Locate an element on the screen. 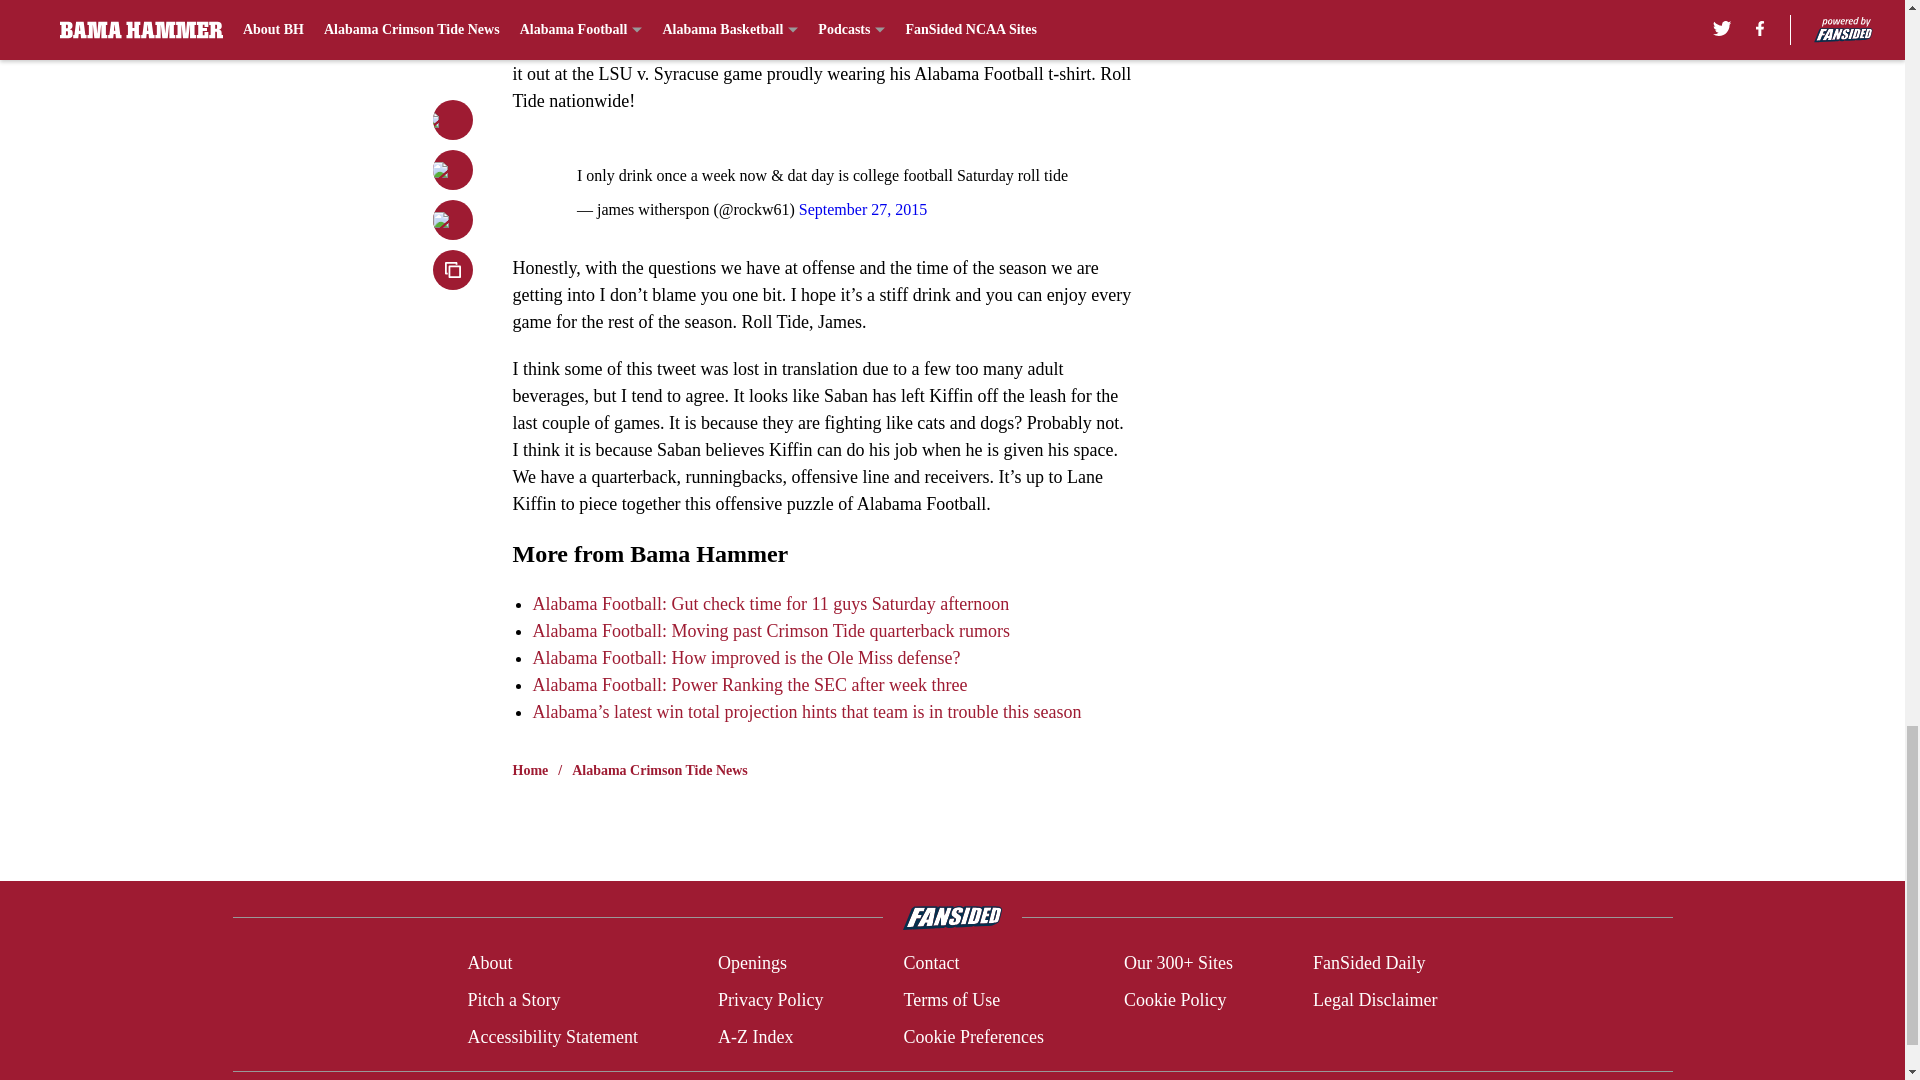 This screenshot has width=1920, height=1080. About is located at coordinates (489, 964).